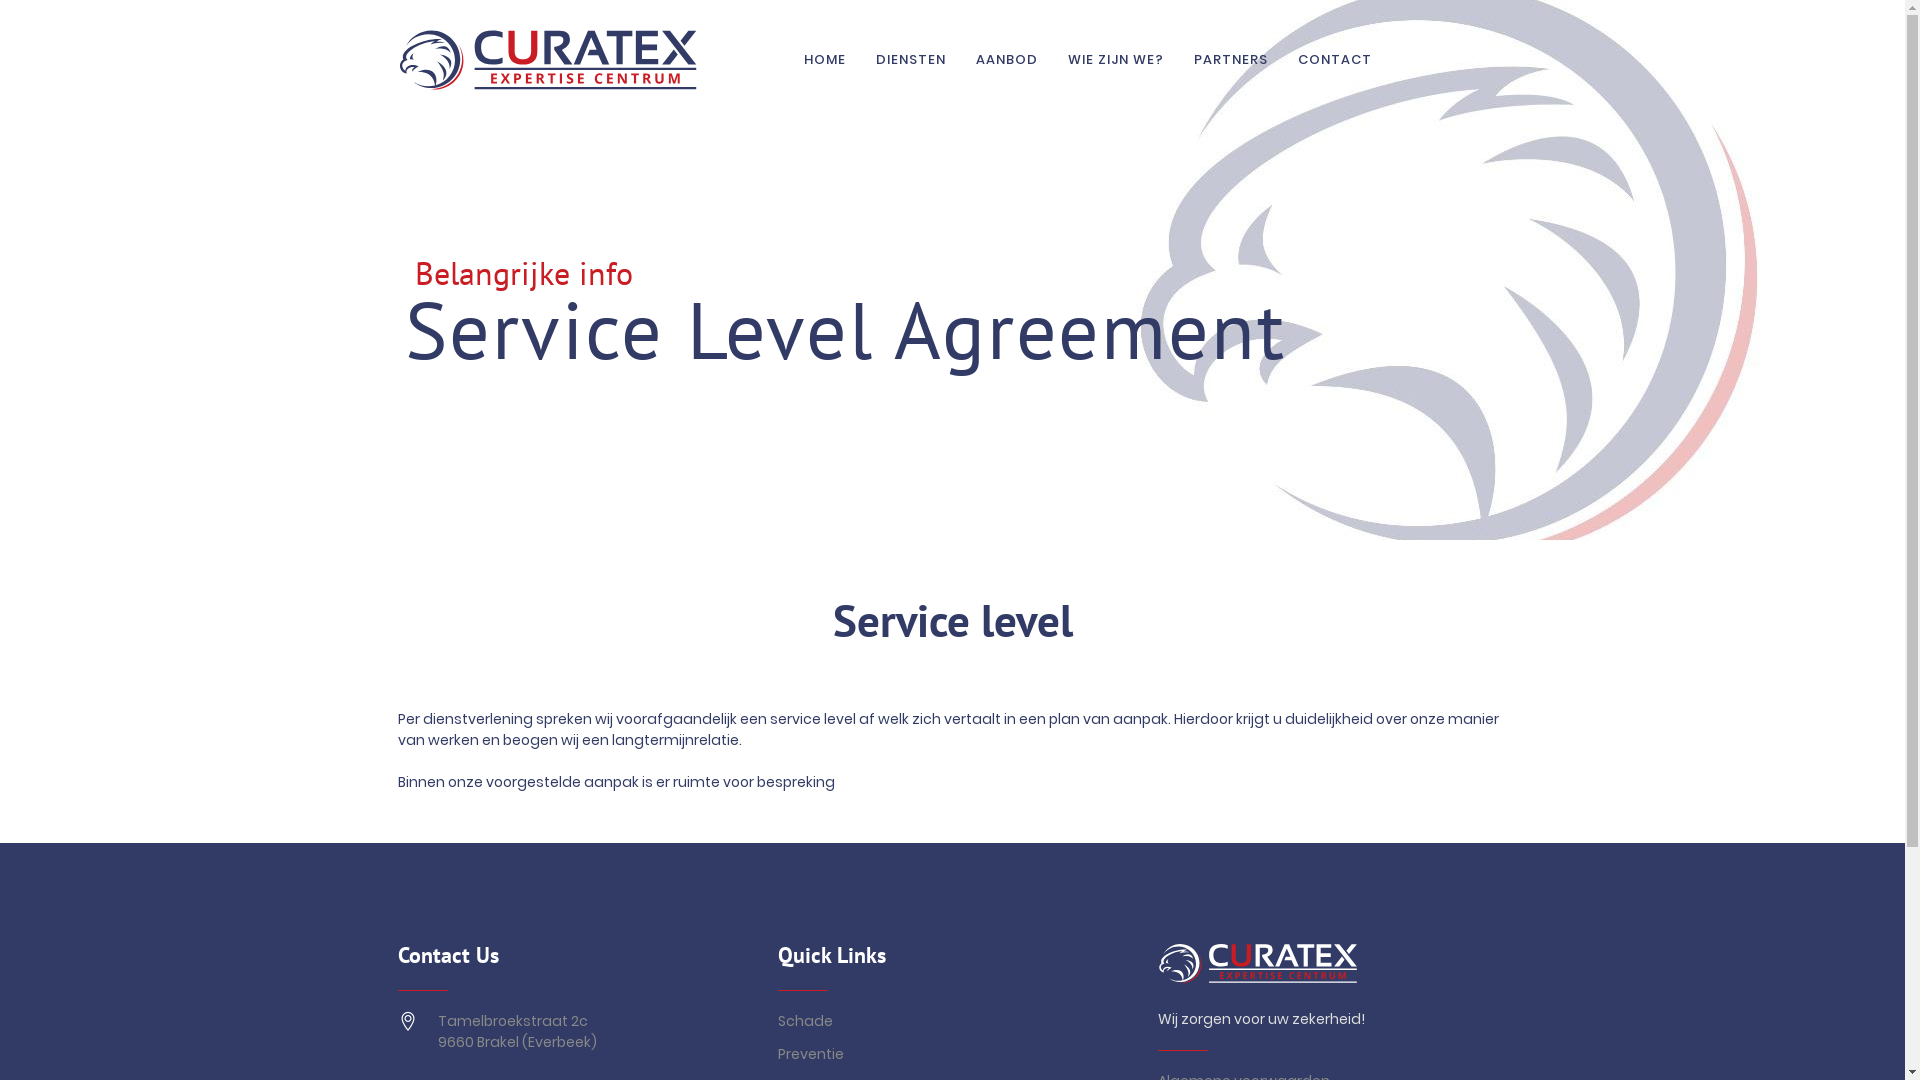 Image resolution: width=1920 pixels, height=1080 pixels. Describe the element at coordinates (811, 1054) in the screenshot. I see `Preventie` at that location.